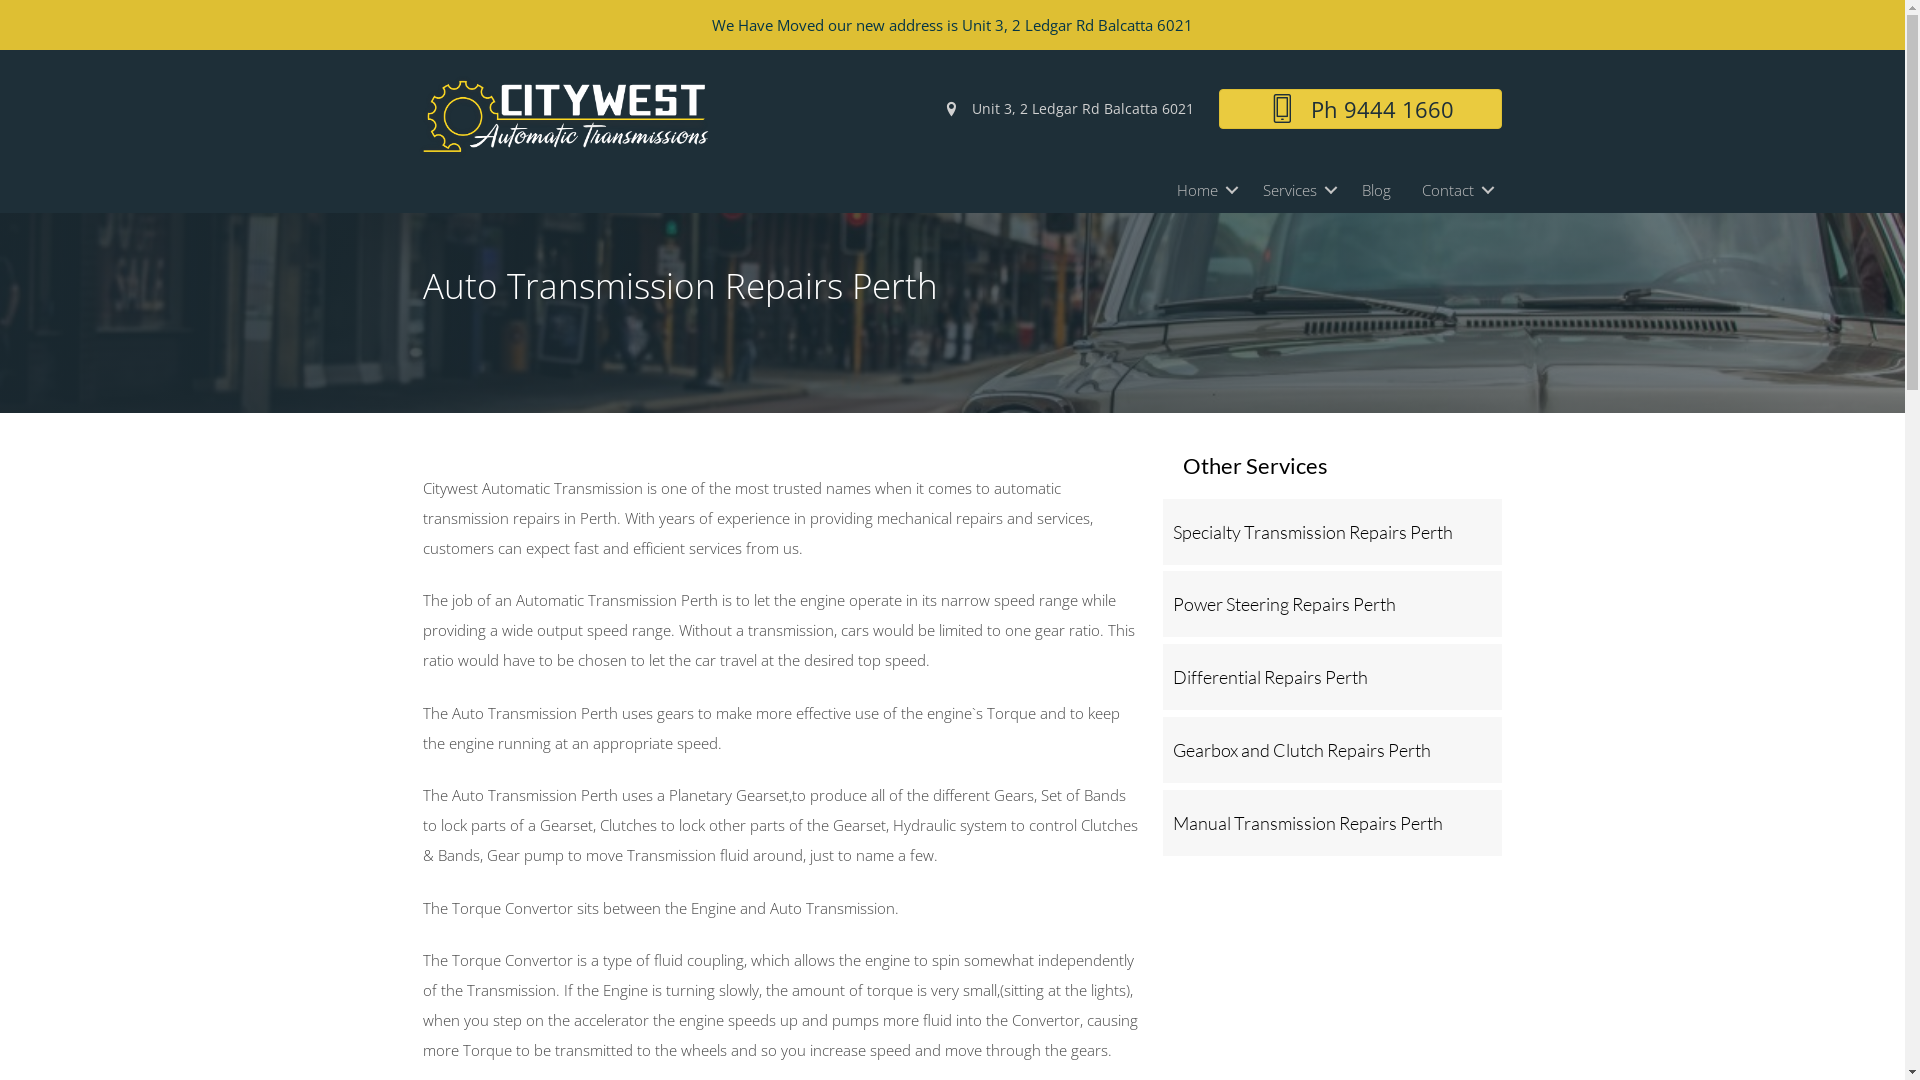 Image resolution: width=1920 pixels, height=1080 pixels. I want to click on Home, so click(1204, 190).